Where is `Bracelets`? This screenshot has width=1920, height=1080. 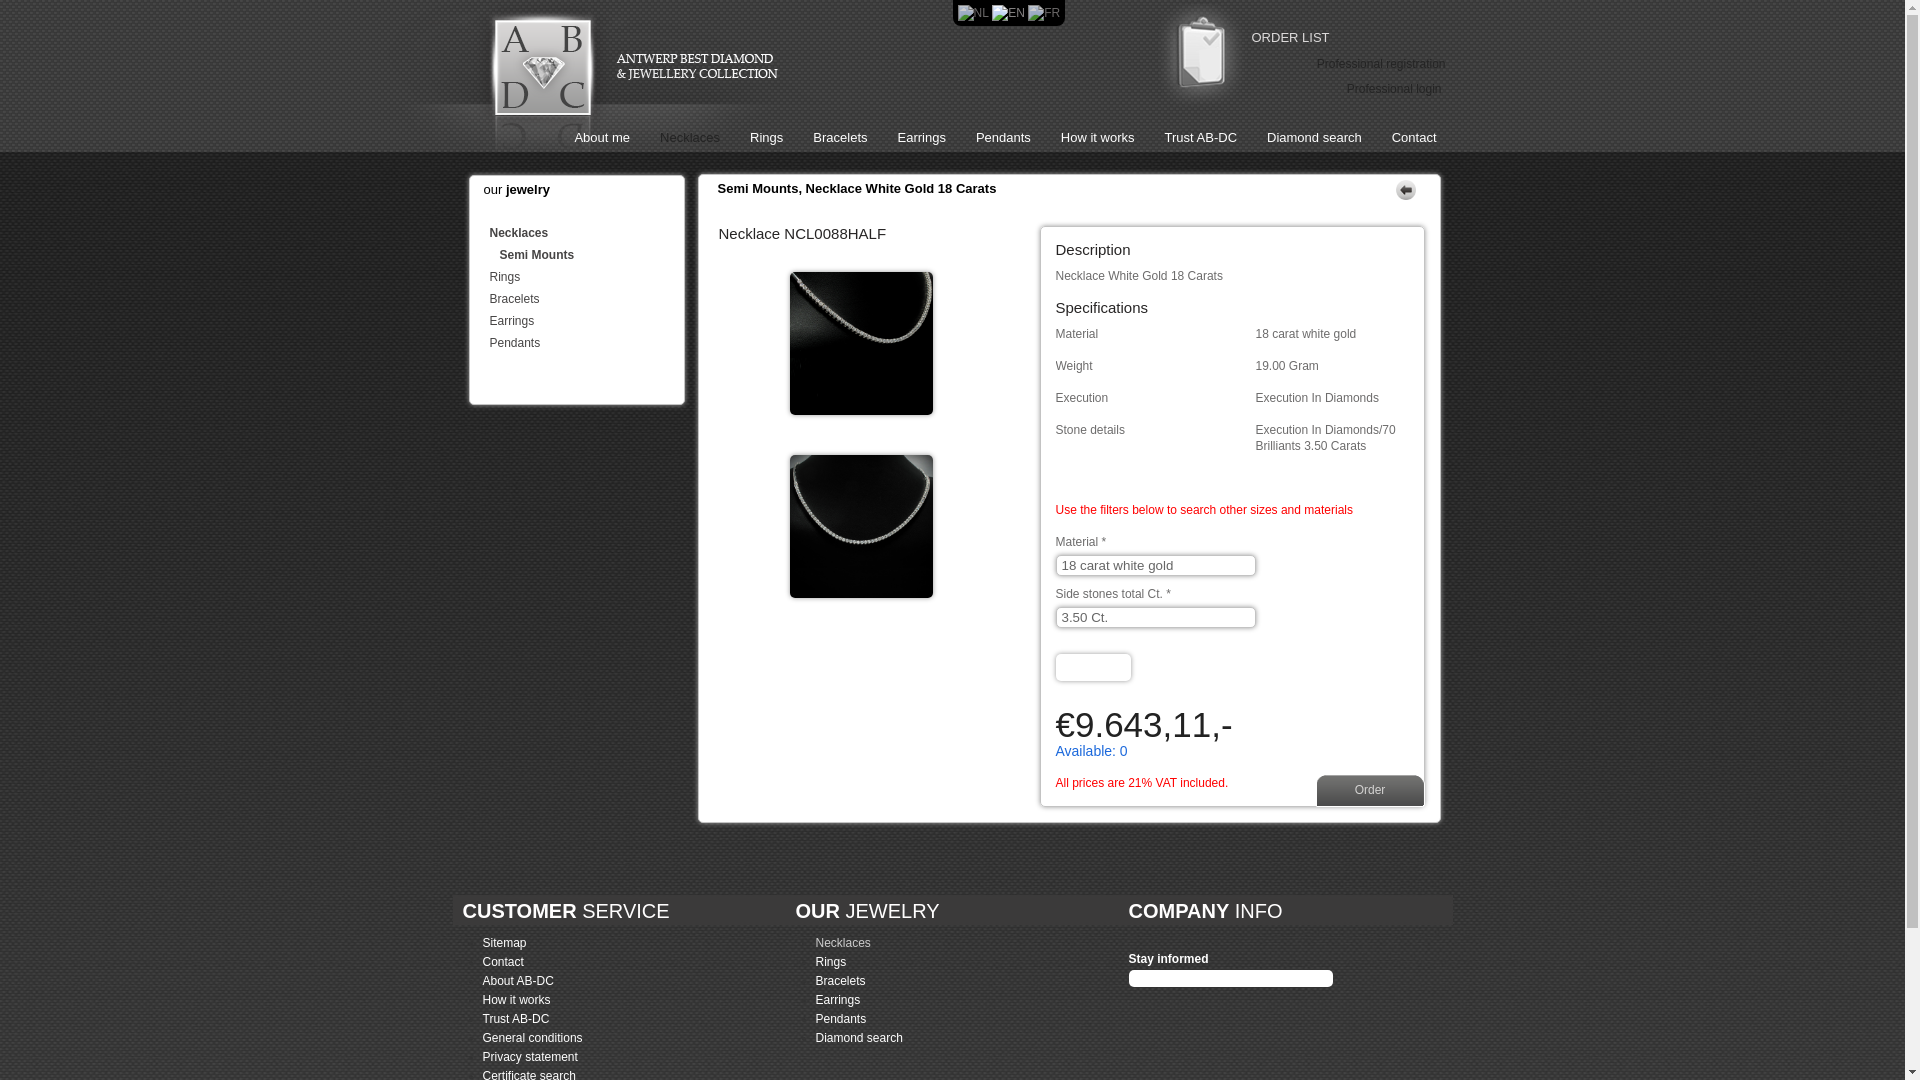 Bracelets is located at coordinates (840, 138).